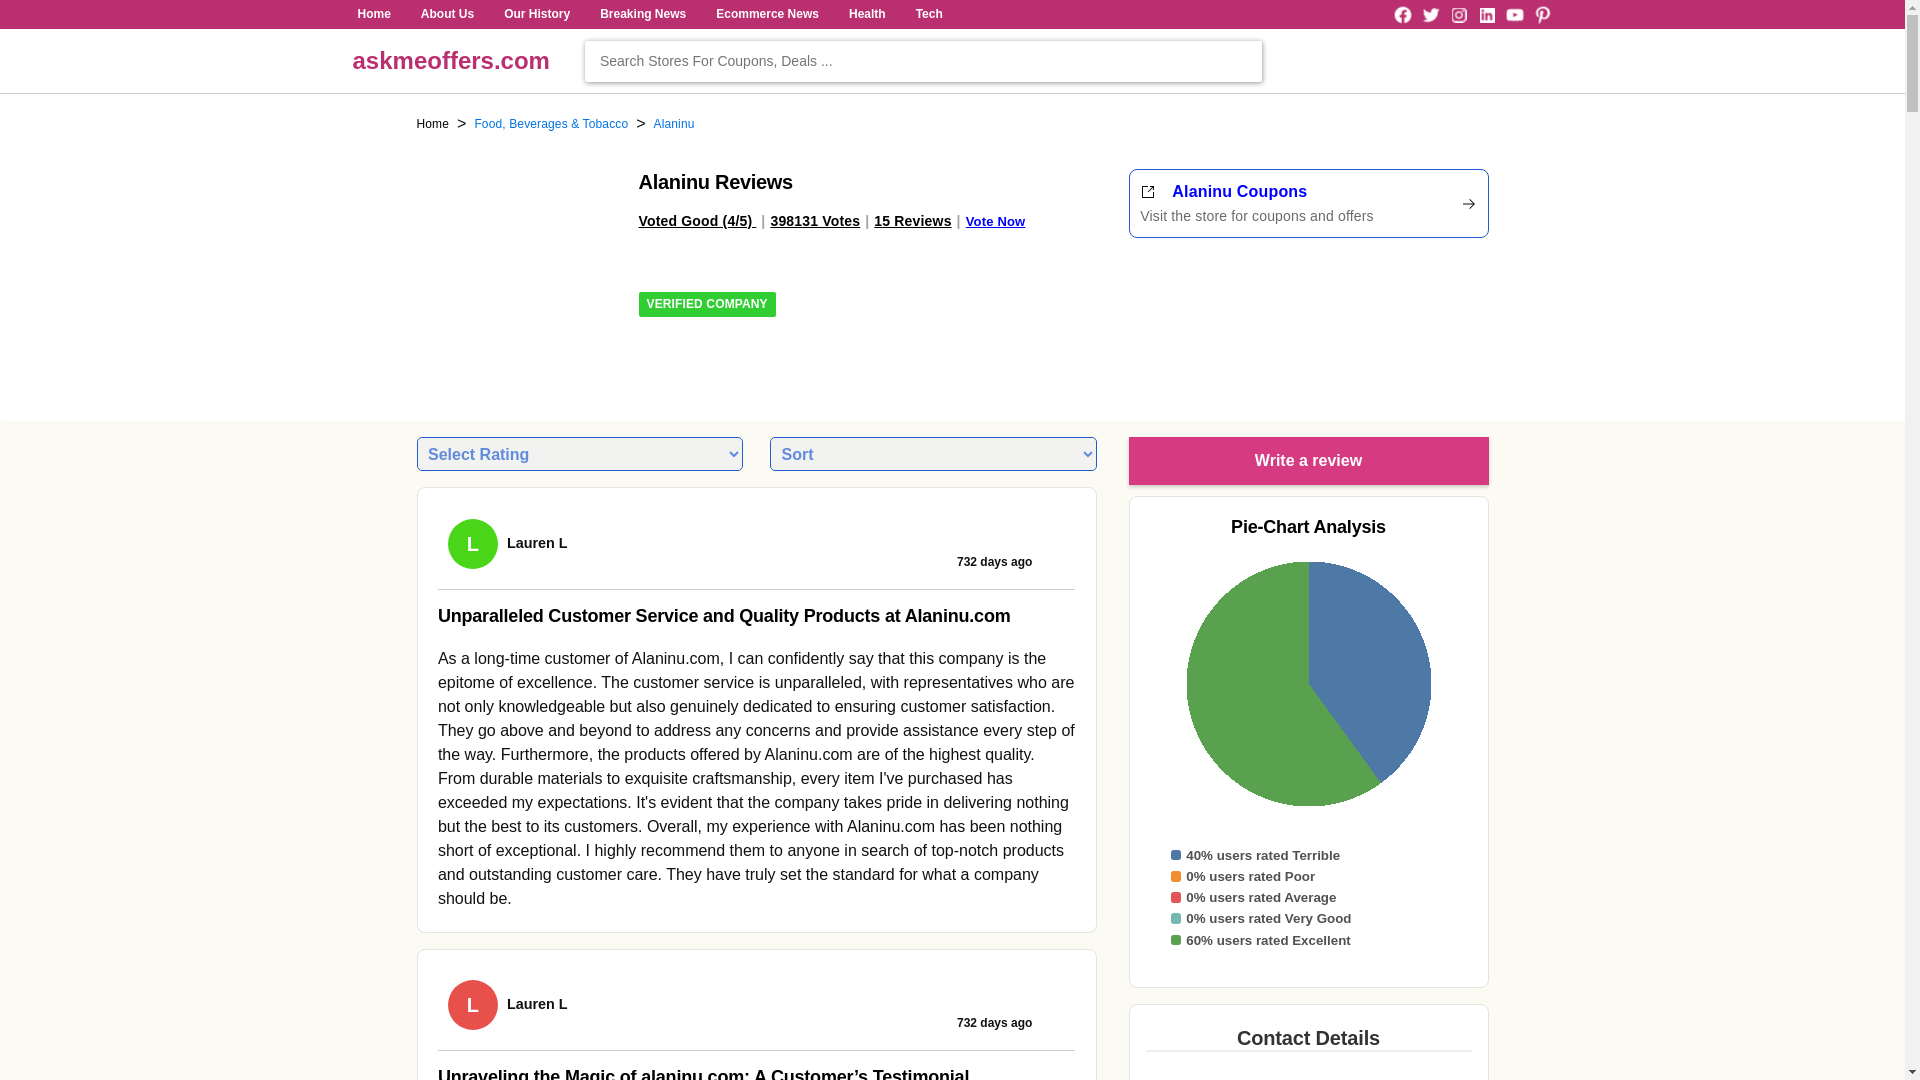 This screenshot has width=1920, height=1080. Describe the element at coordinates (373, 14) in the screenshot. I see `askmeoffers.com` at that location.